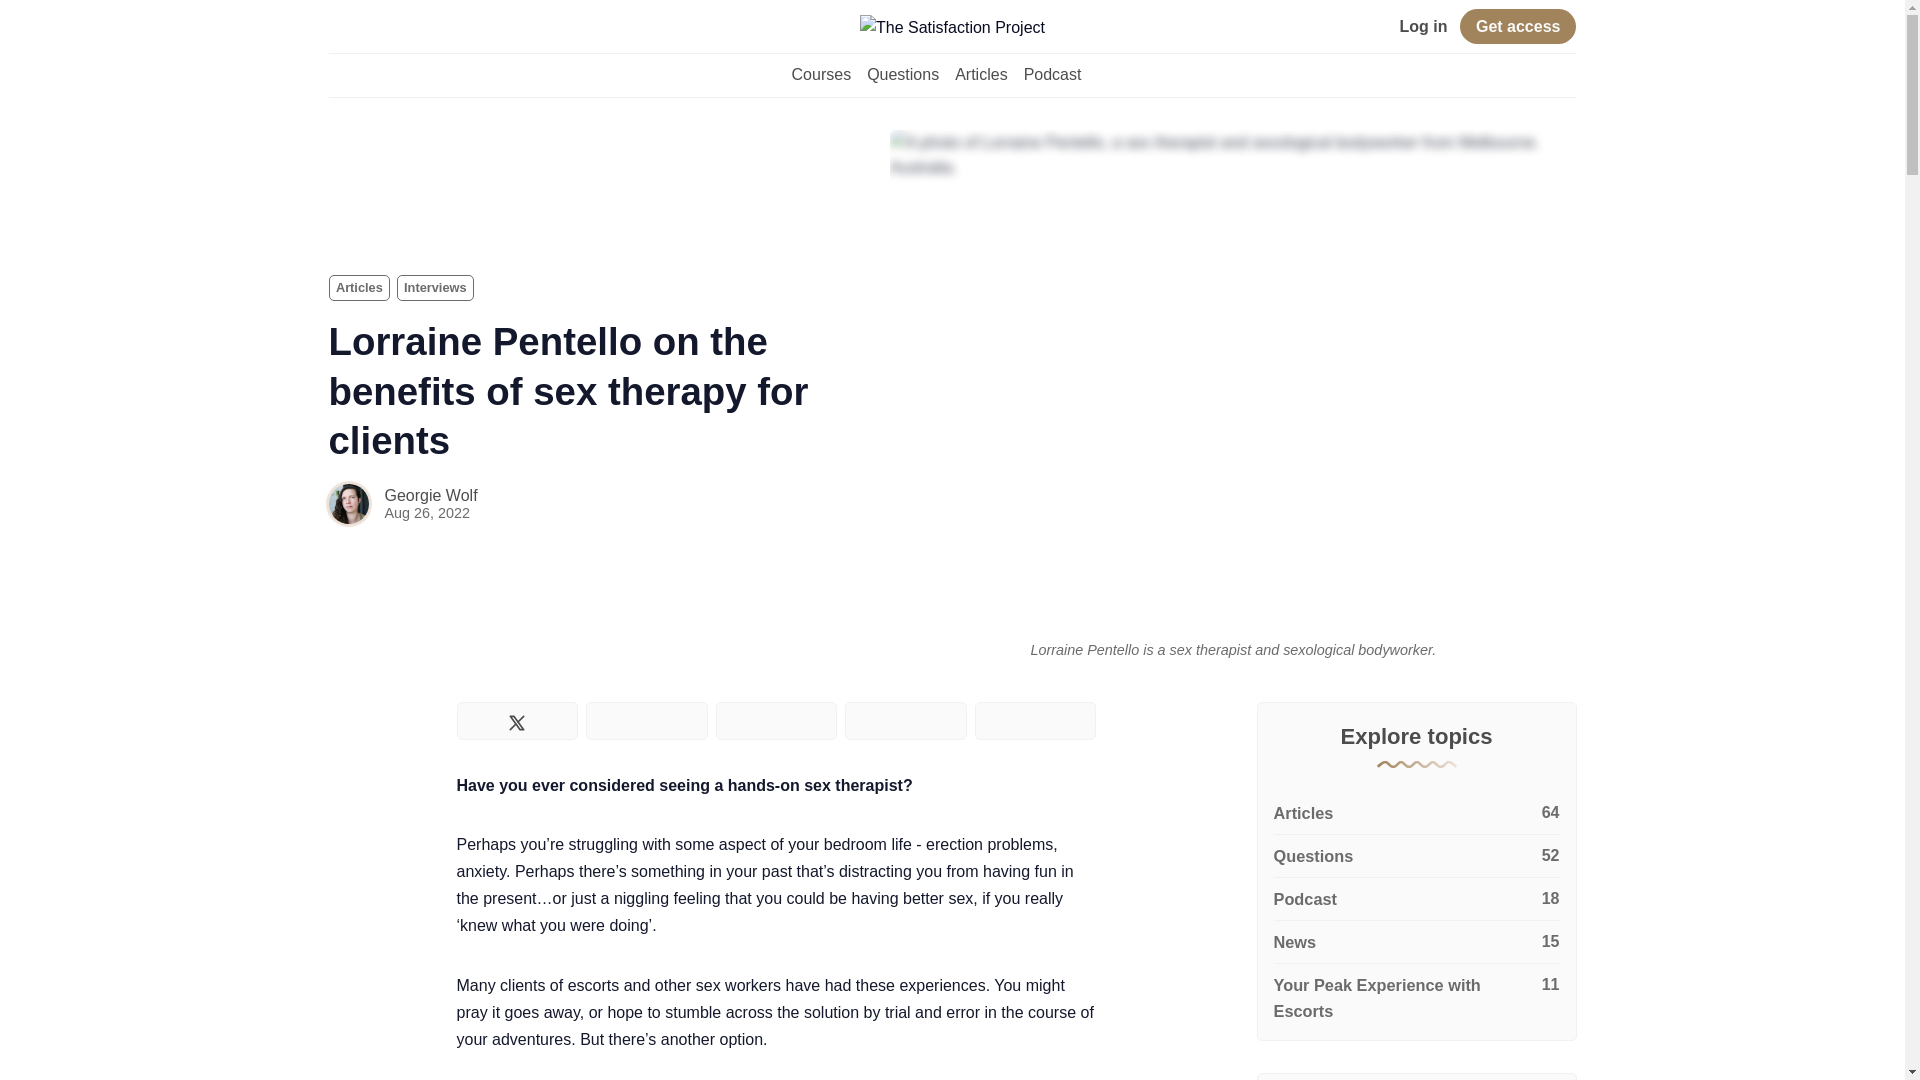  I want to click on Articles, so click(358, 288).